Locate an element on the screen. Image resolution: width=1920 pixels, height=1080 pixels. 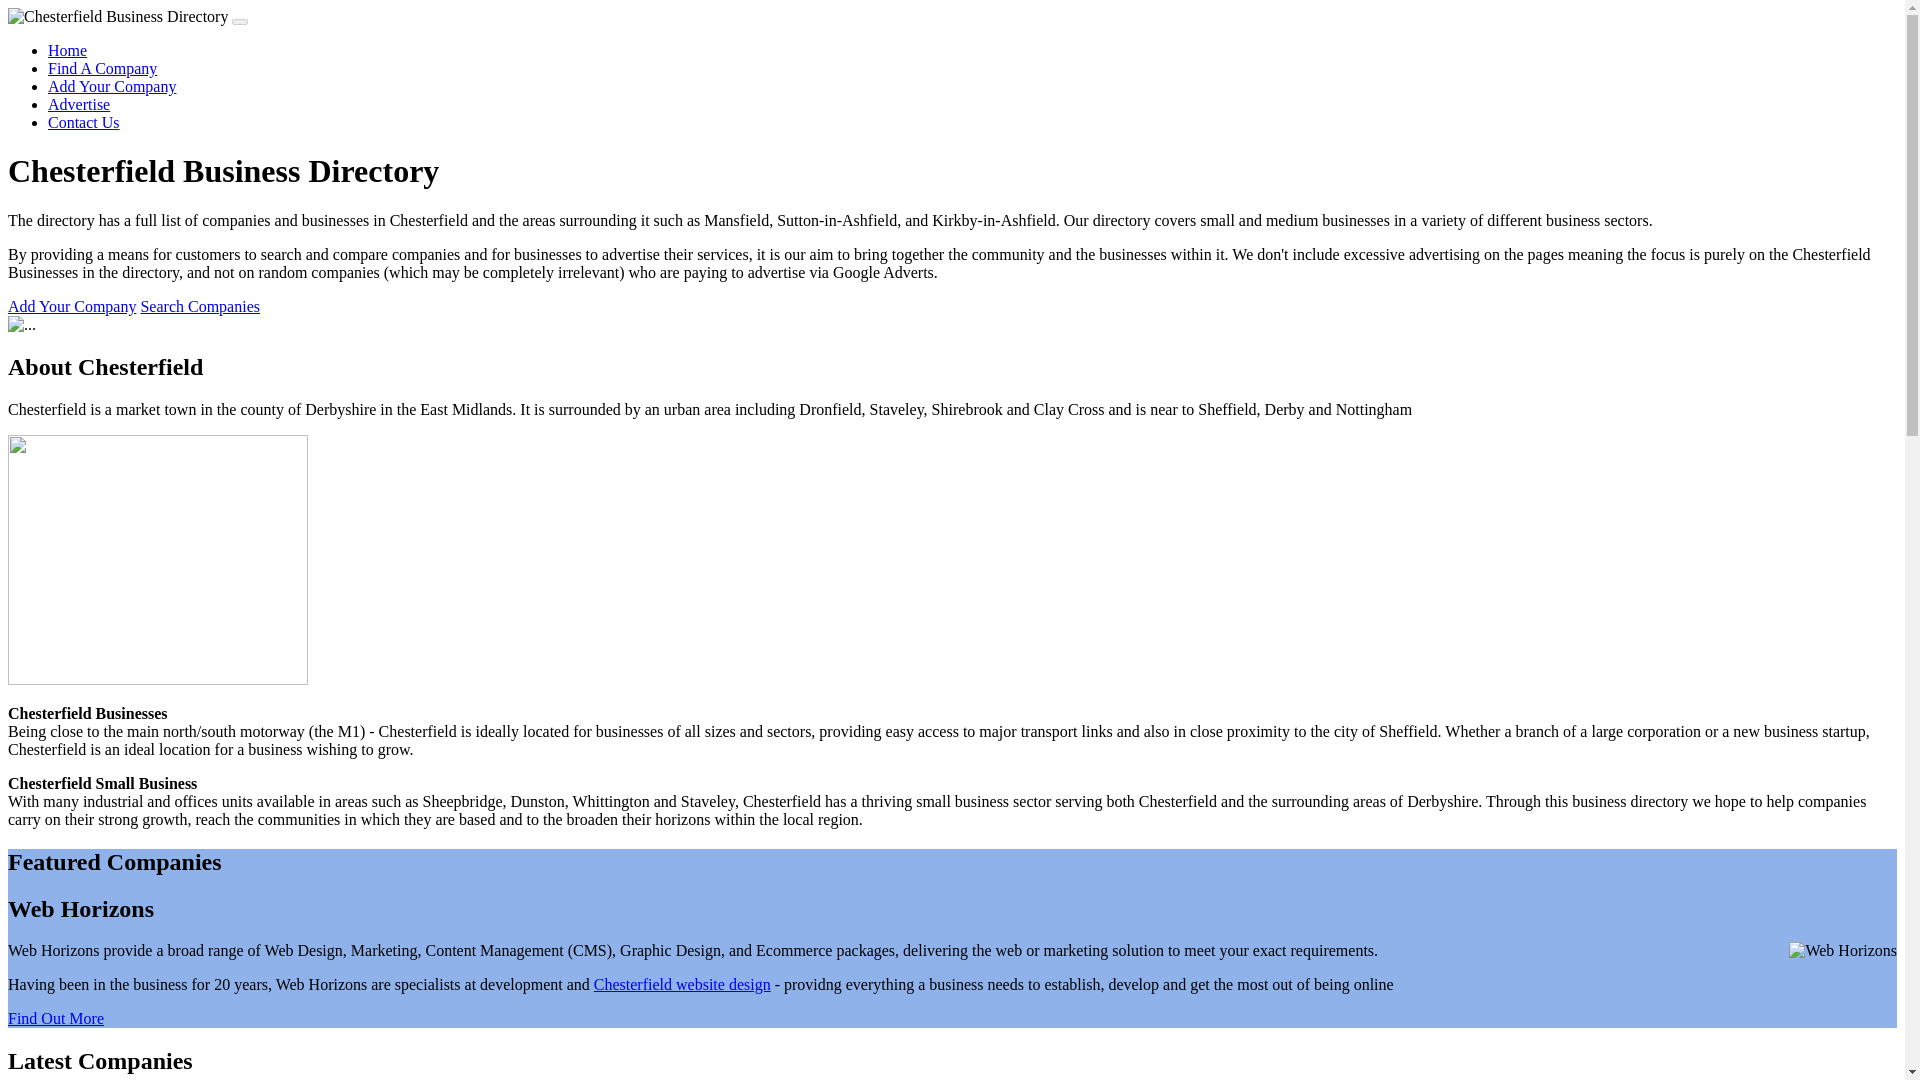
Find Out More is located at coordinates (55, 1018).